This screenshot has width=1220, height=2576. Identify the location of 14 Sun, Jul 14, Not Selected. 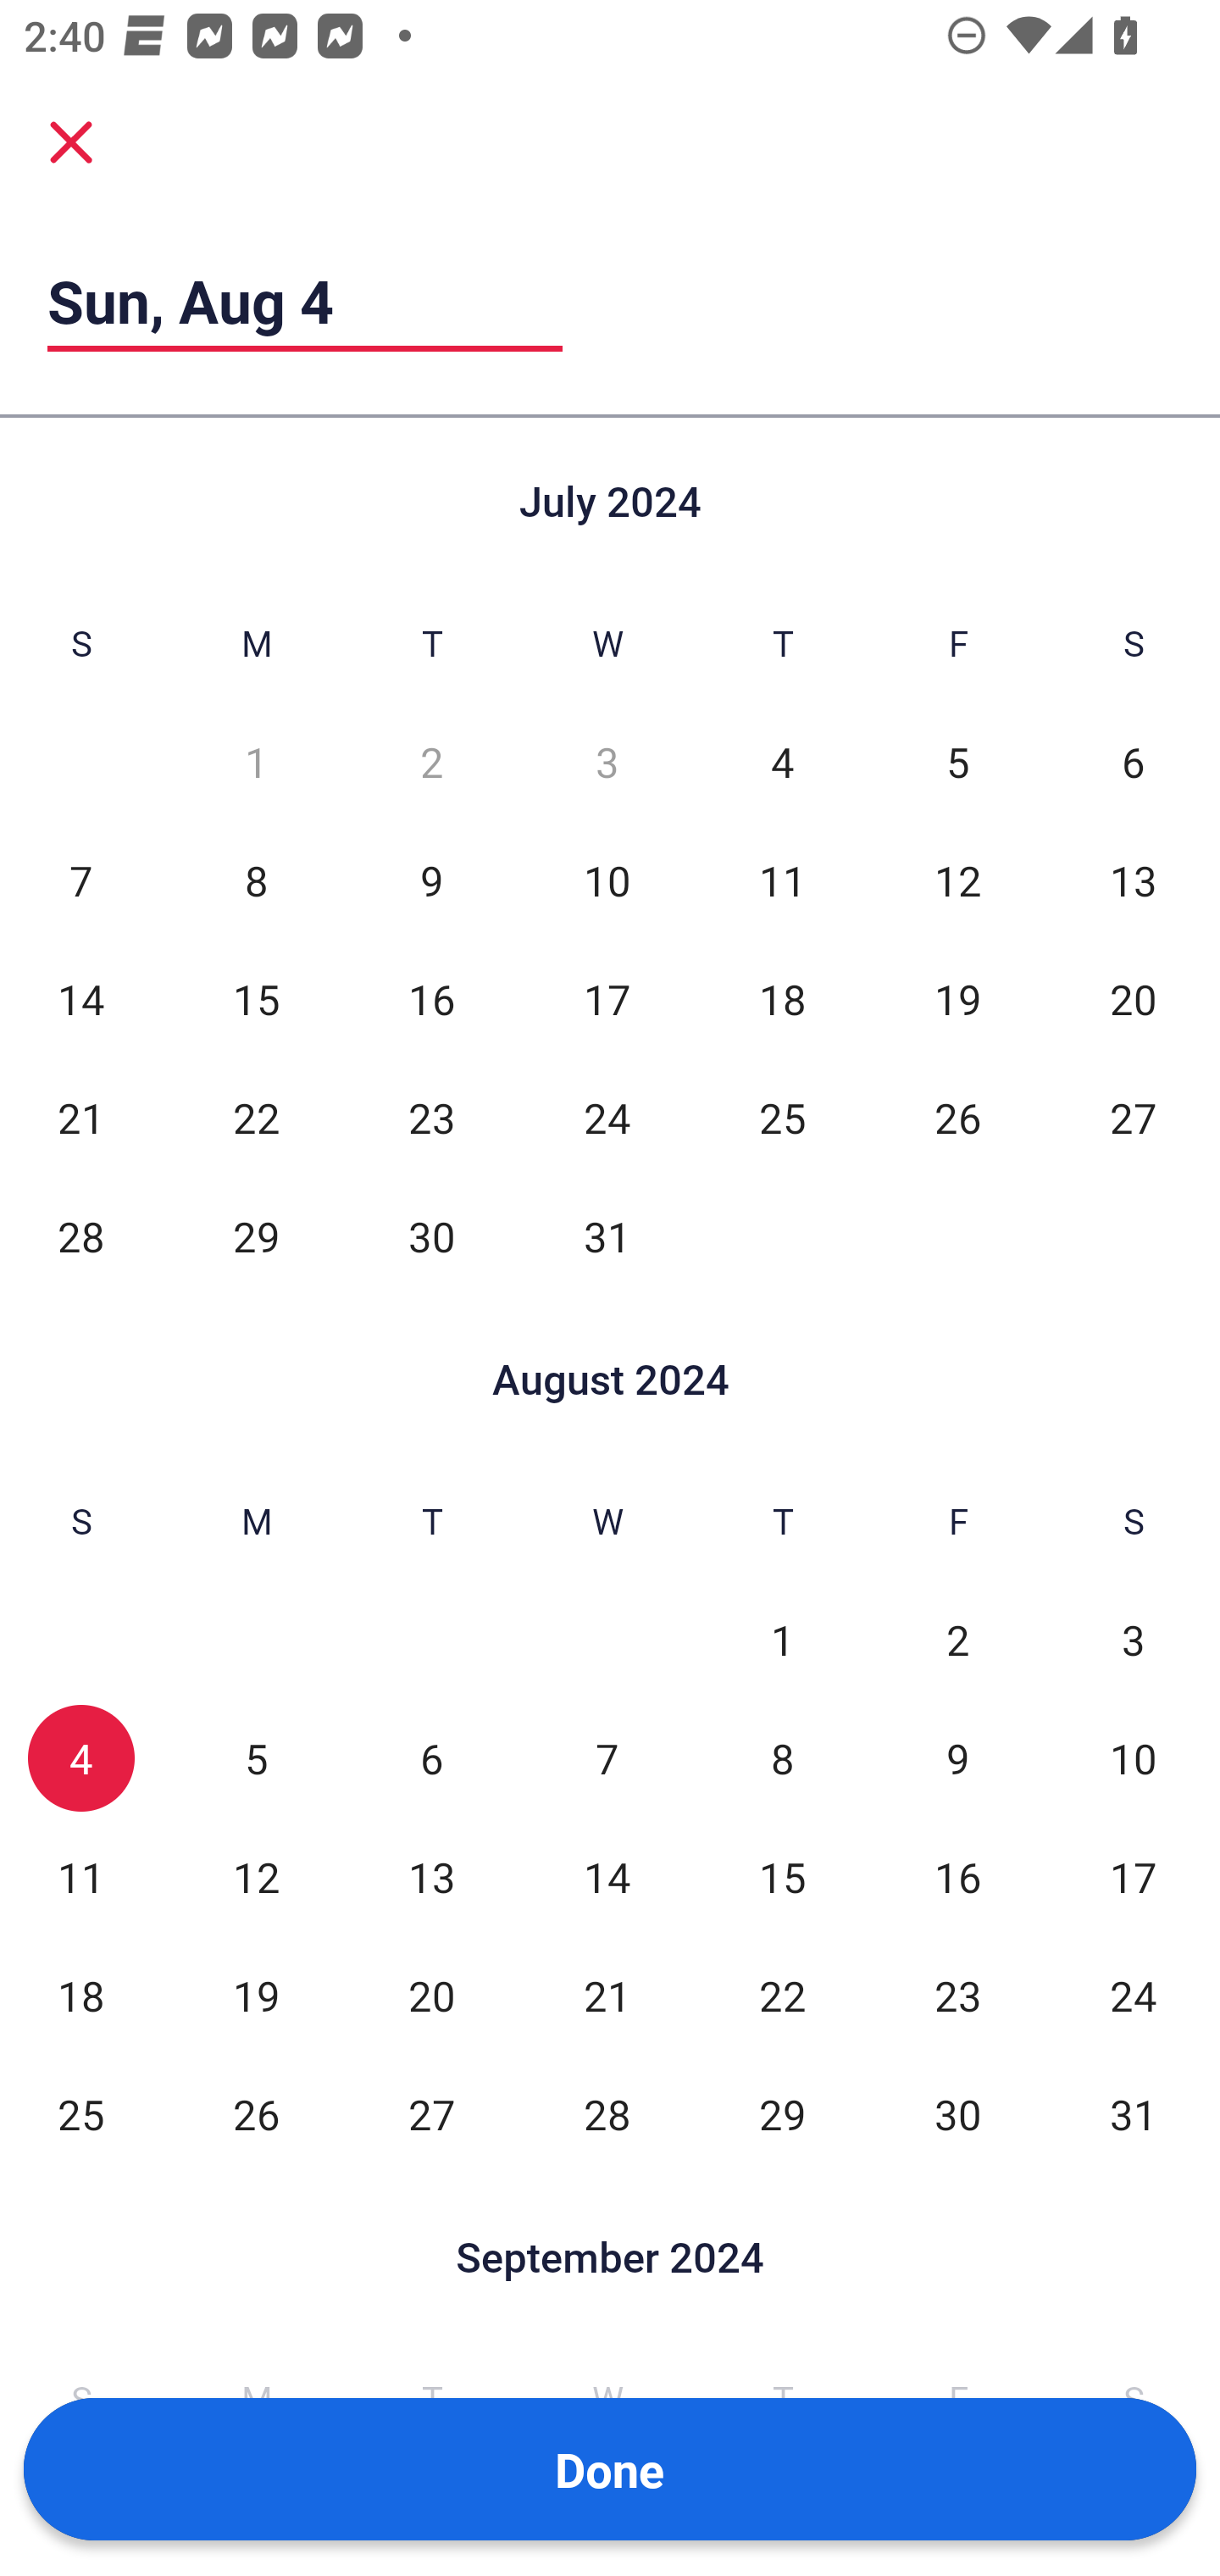
(80, 999).